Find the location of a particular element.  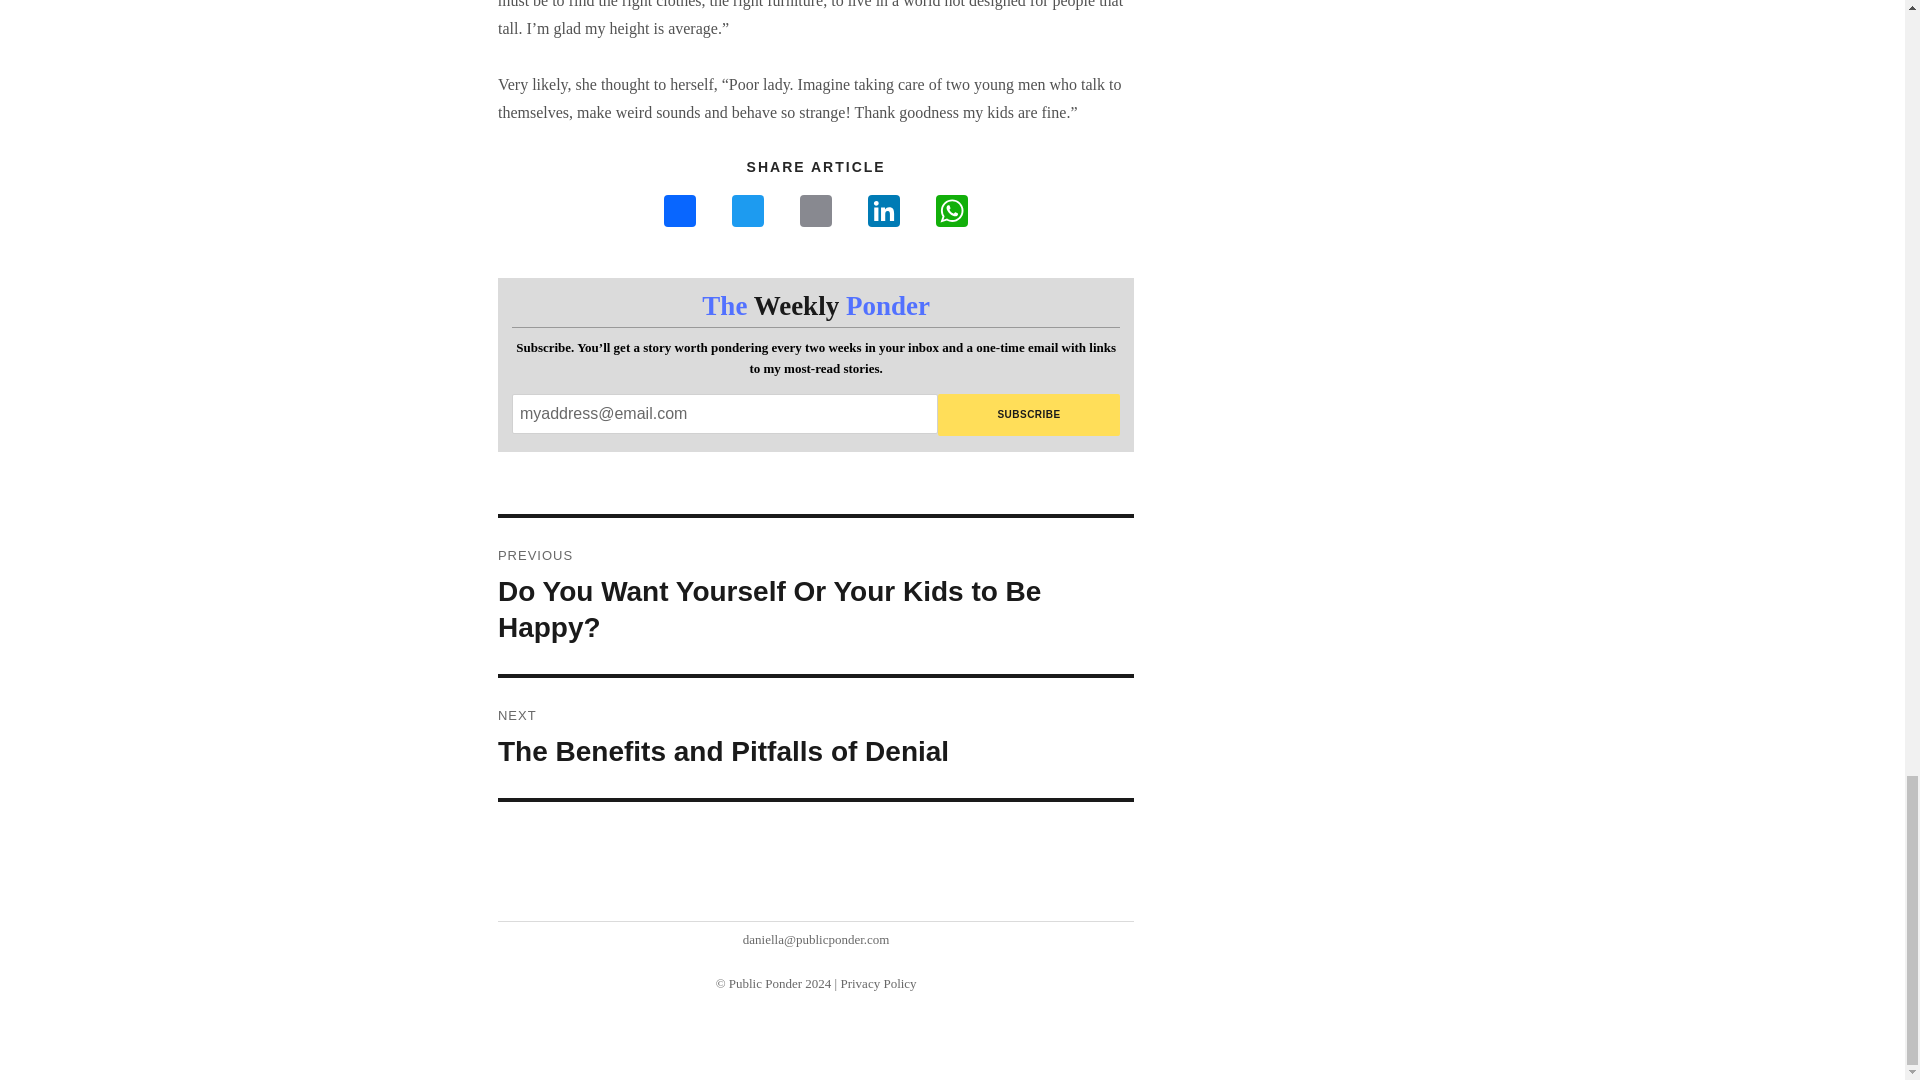

LinkedIn is located at coordinates (748, 214).